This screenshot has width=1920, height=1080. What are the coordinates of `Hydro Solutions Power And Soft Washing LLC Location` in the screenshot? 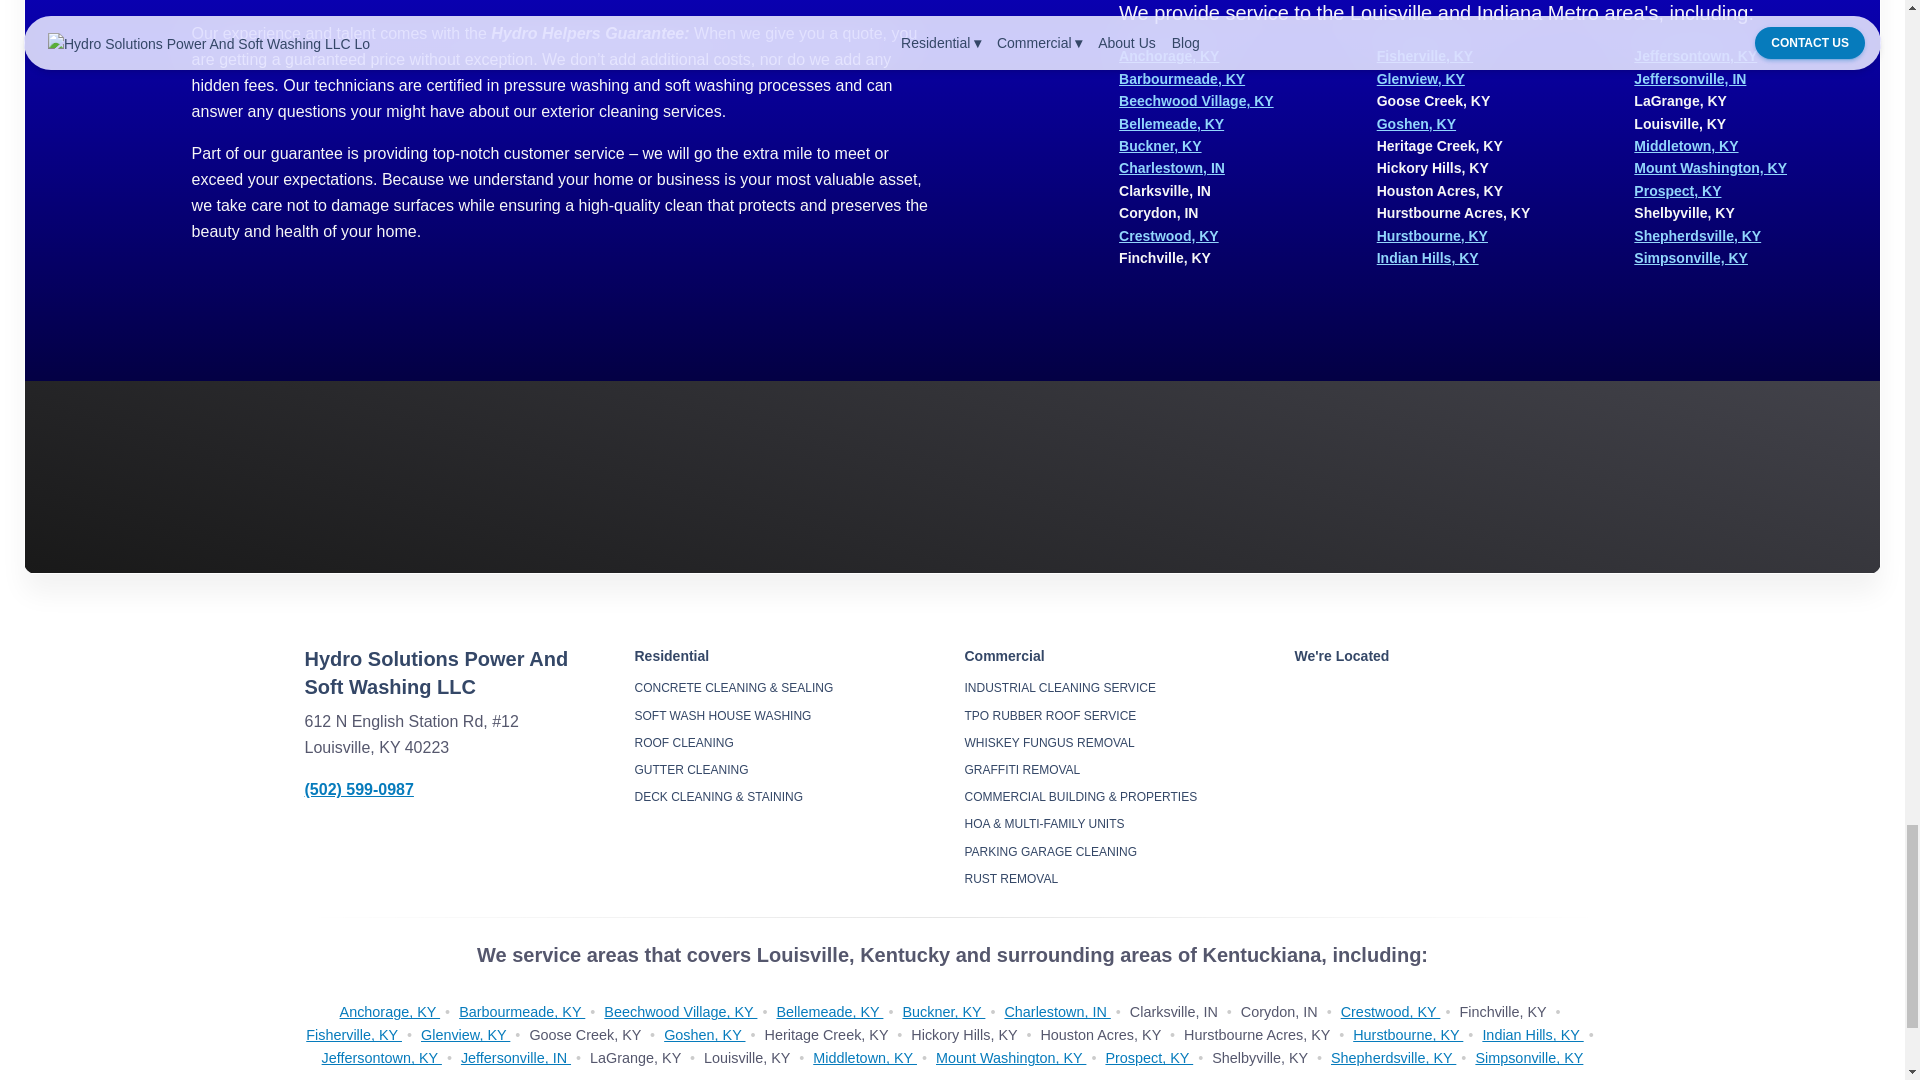 It's located at (1446, 774).